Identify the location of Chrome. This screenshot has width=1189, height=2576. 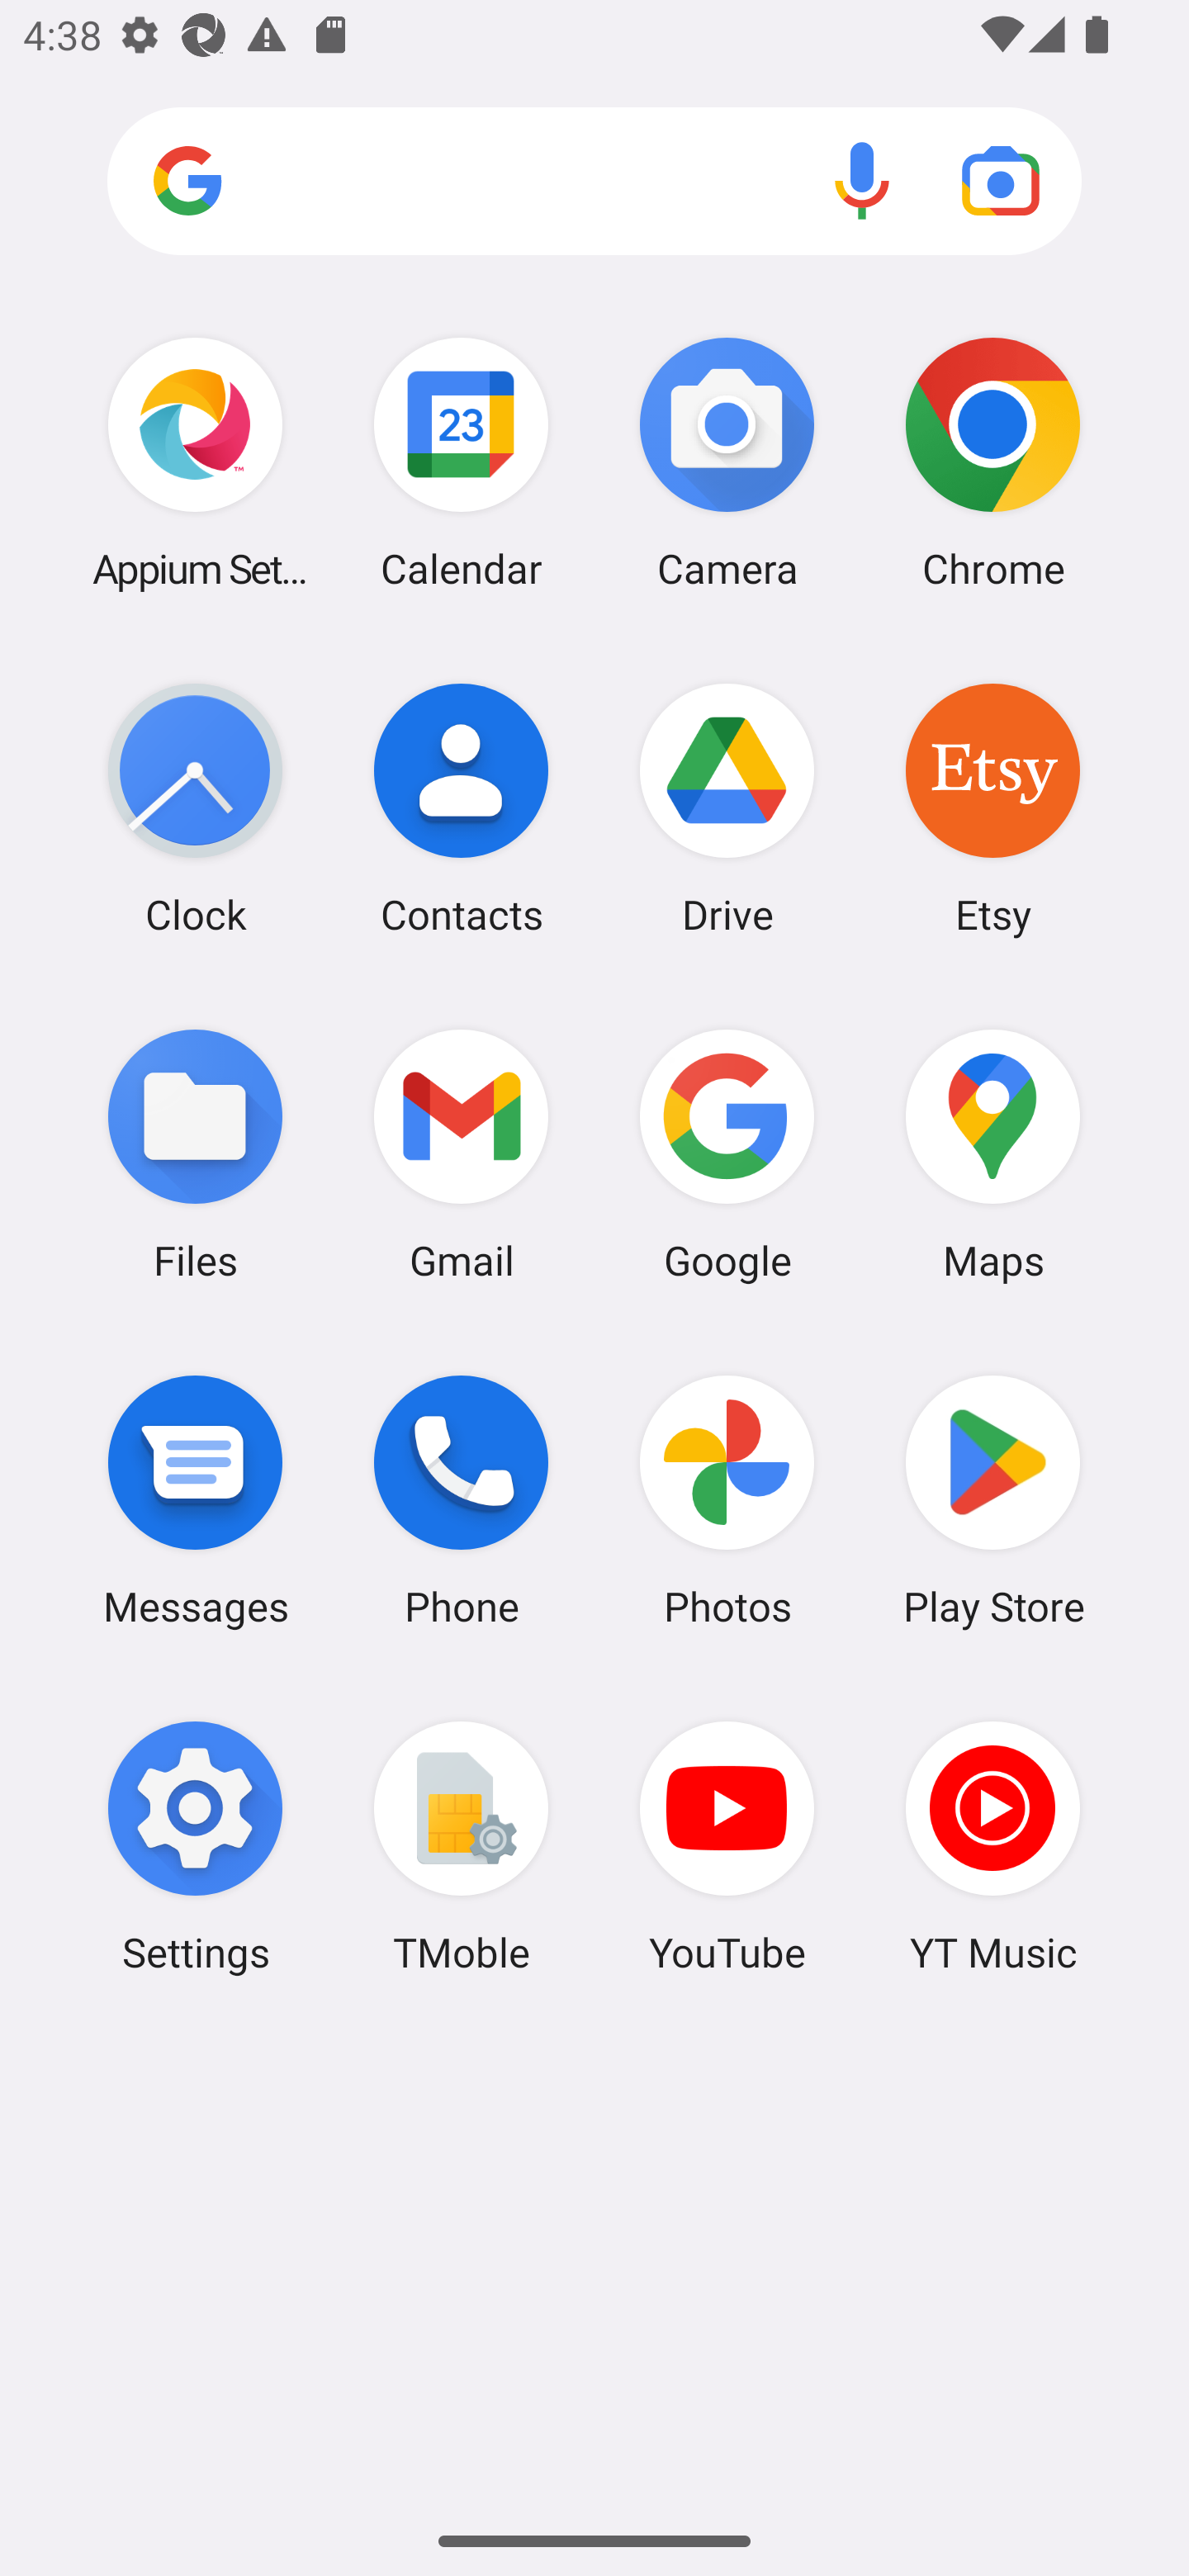
(992, 462).